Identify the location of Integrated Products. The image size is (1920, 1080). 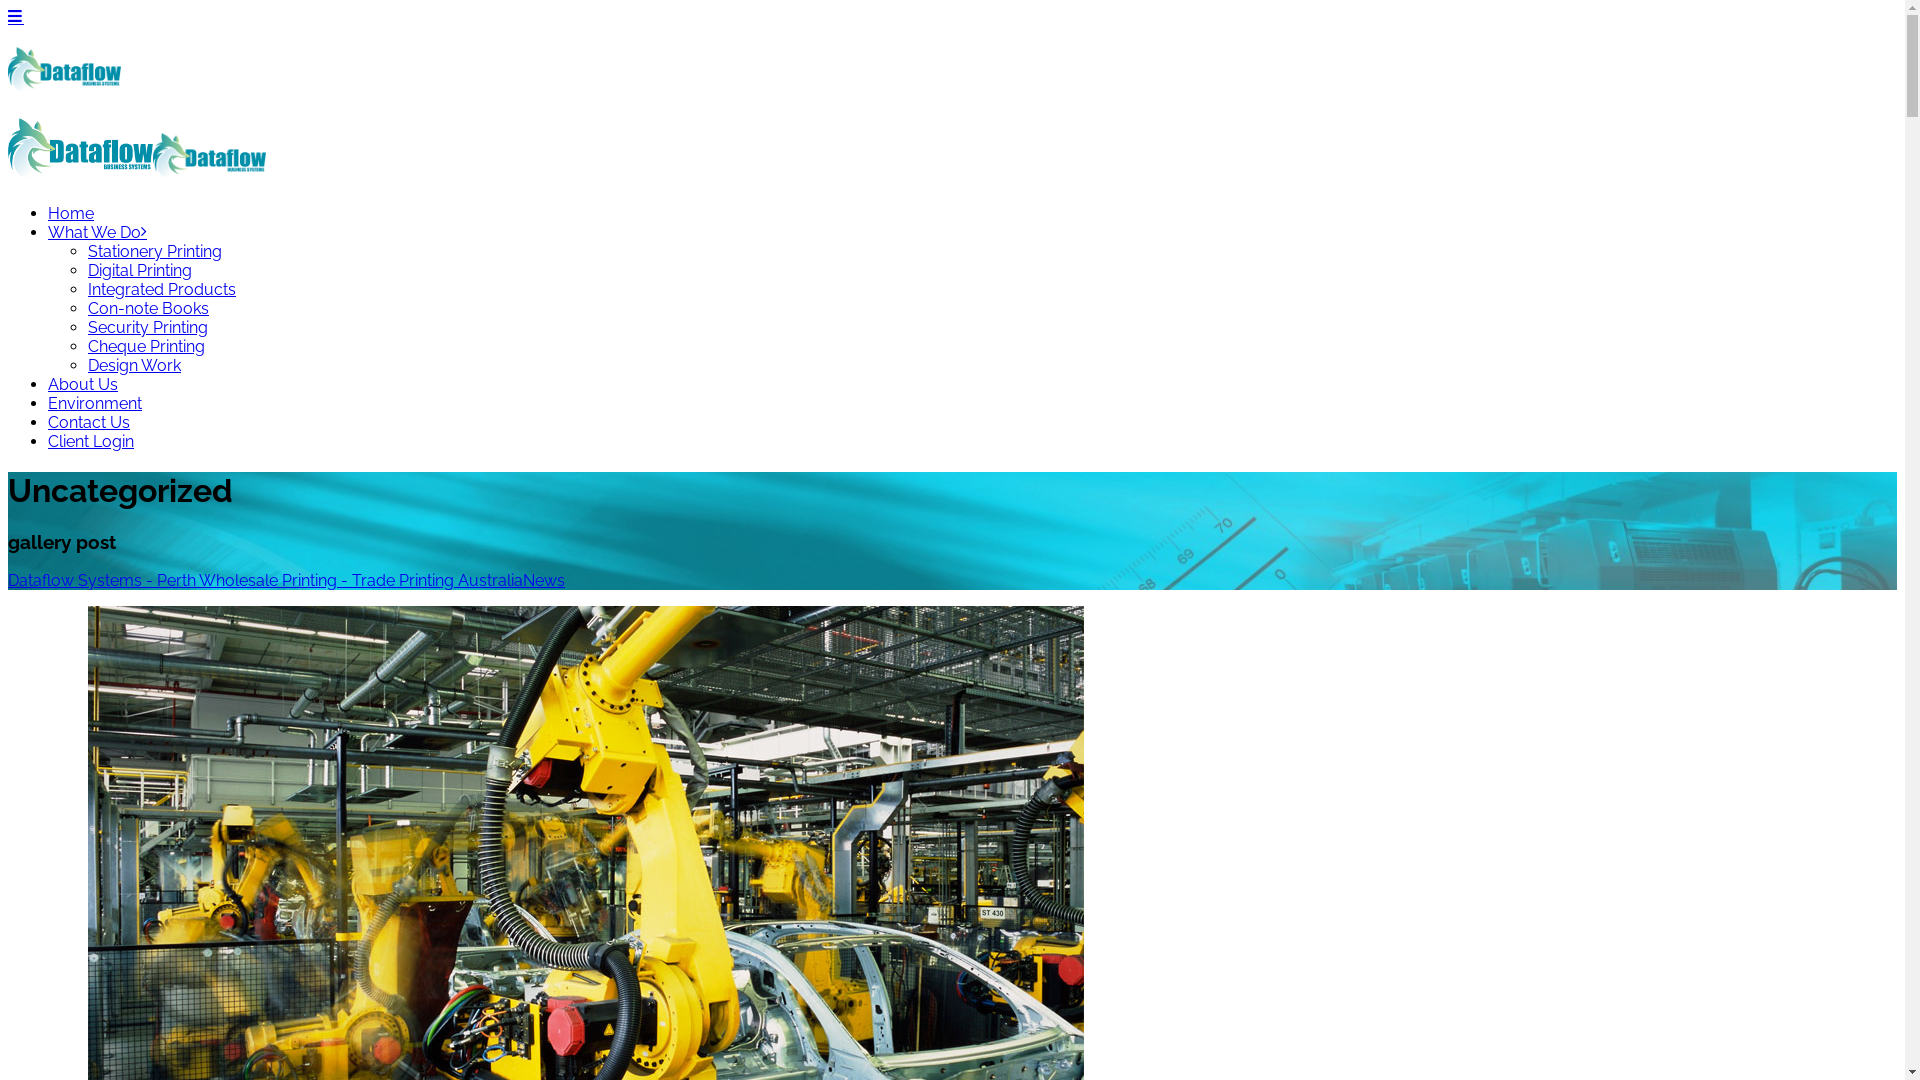
(992, 290).